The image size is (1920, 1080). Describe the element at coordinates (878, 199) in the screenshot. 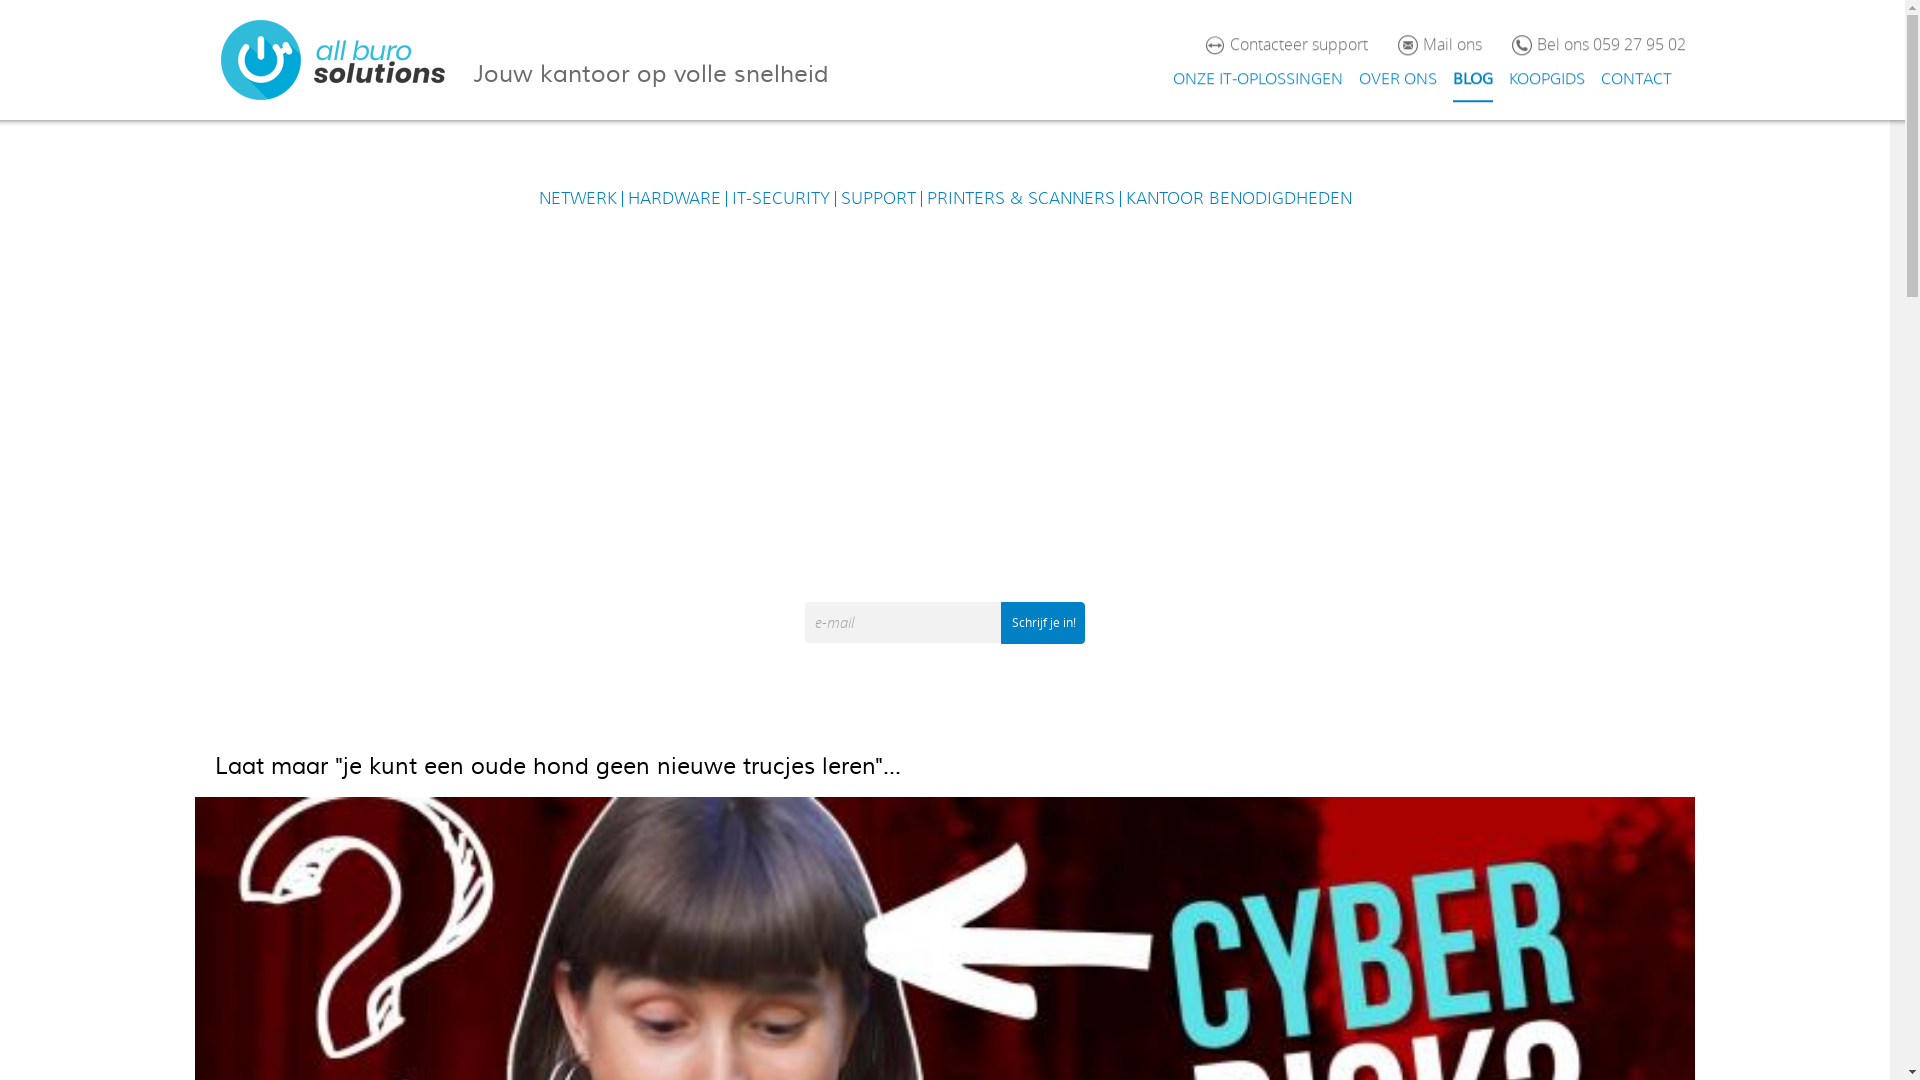

I see `SUPPORT` at that location.